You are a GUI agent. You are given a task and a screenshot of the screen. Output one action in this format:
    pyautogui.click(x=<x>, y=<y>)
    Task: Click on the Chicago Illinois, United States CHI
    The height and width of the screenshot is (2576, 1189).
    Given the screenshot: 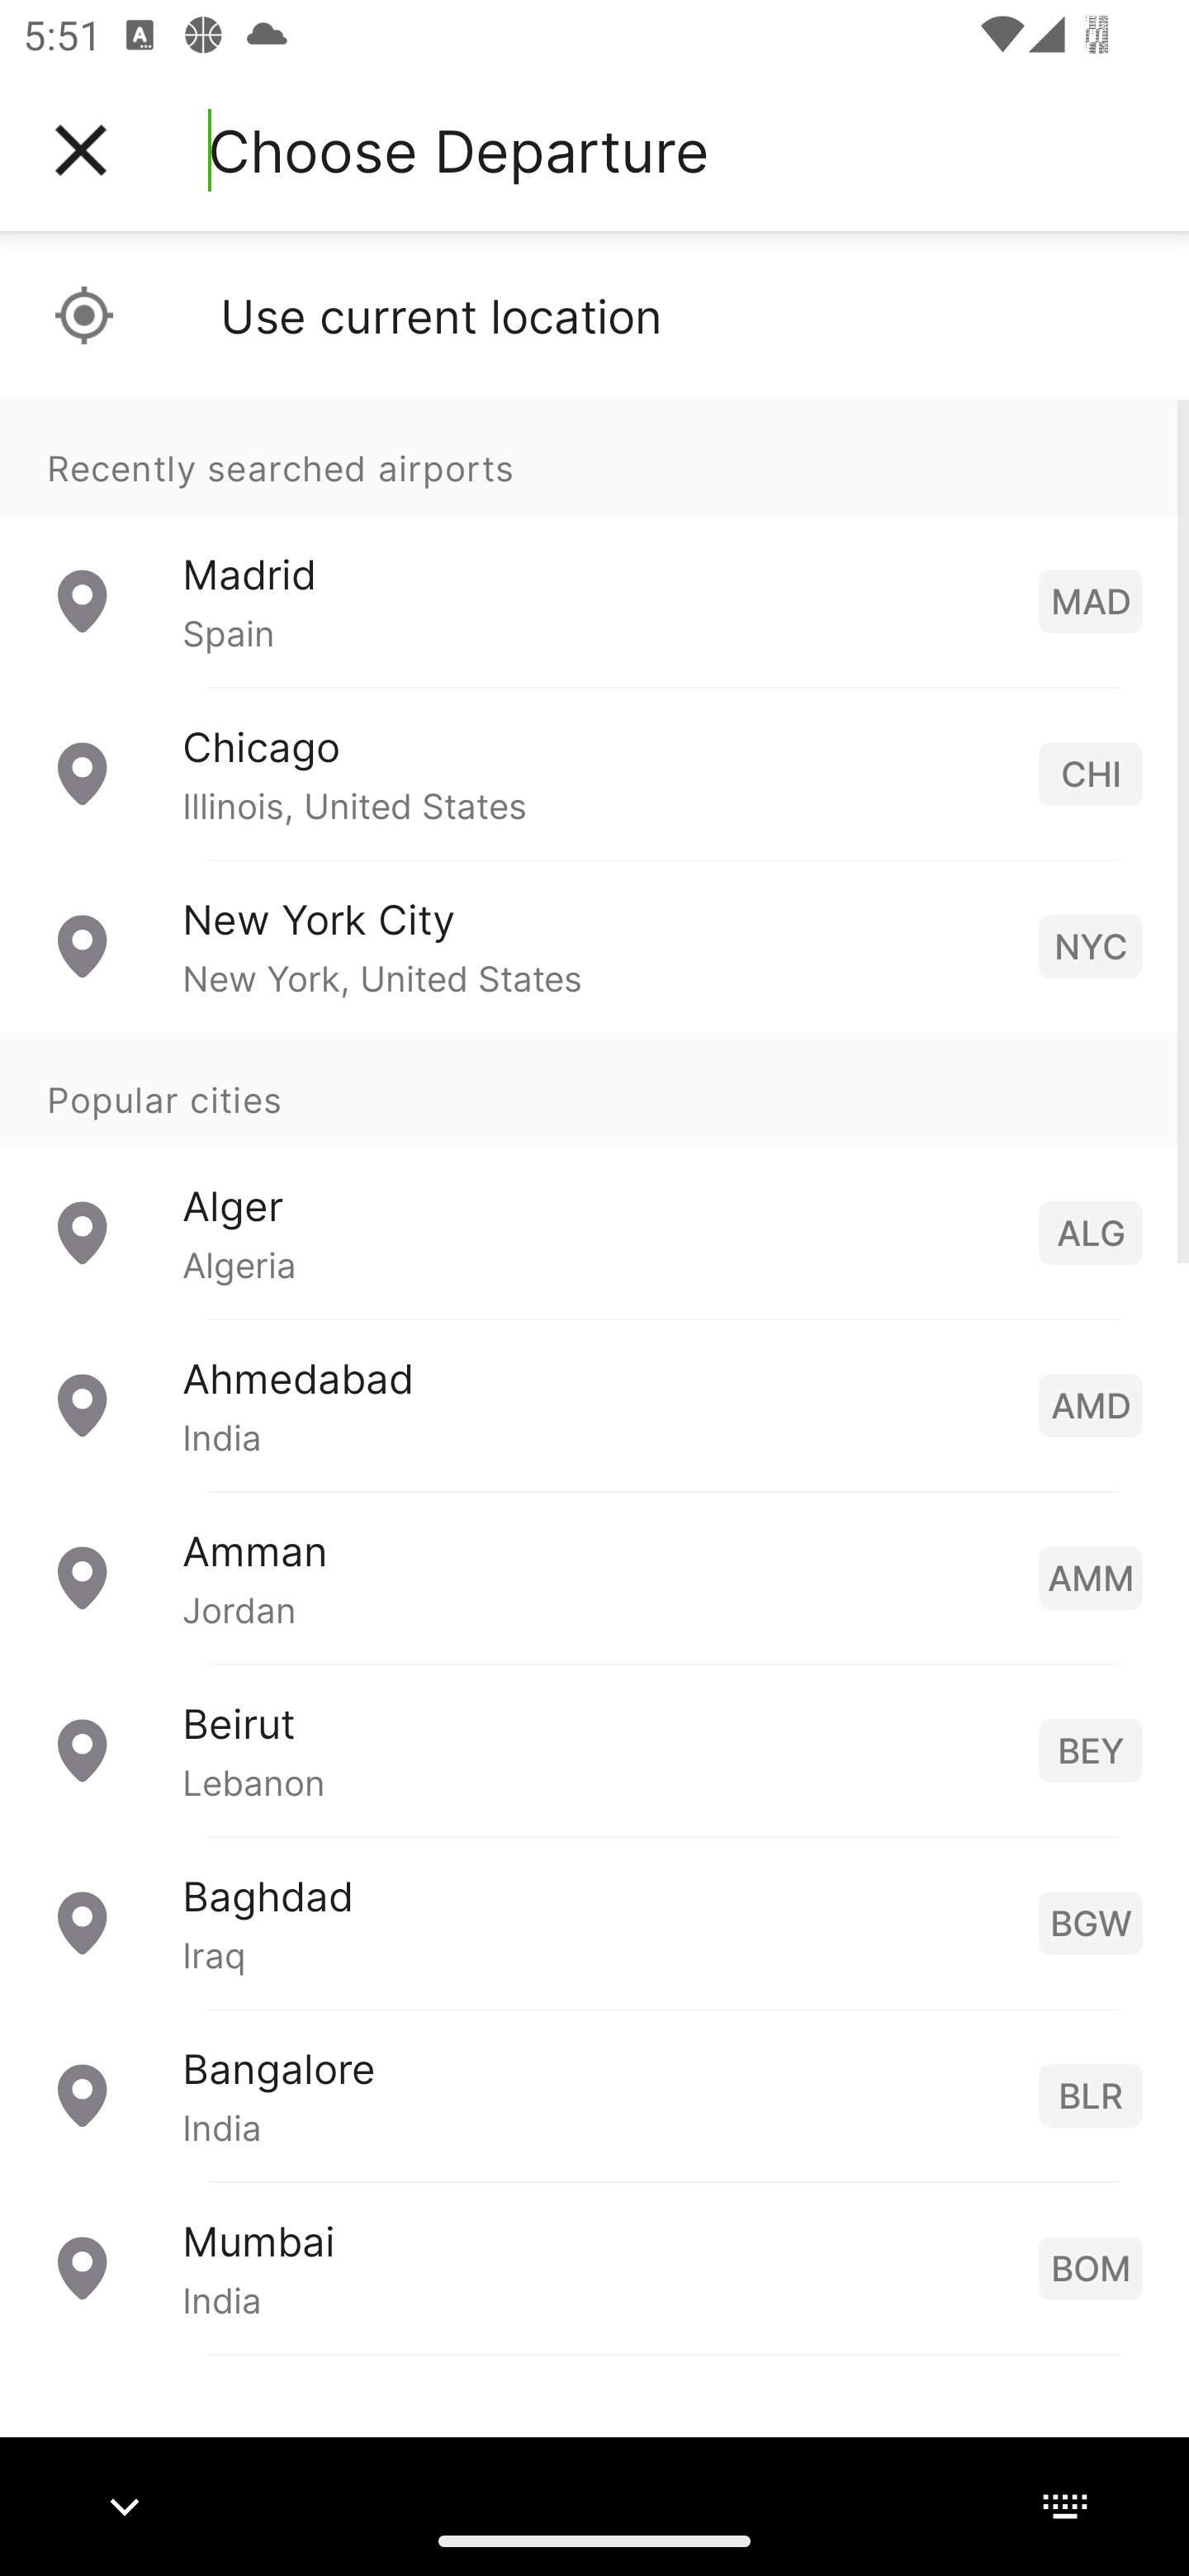 What is the action you would take?
    pyautogui.click(x=594, y=774)
    